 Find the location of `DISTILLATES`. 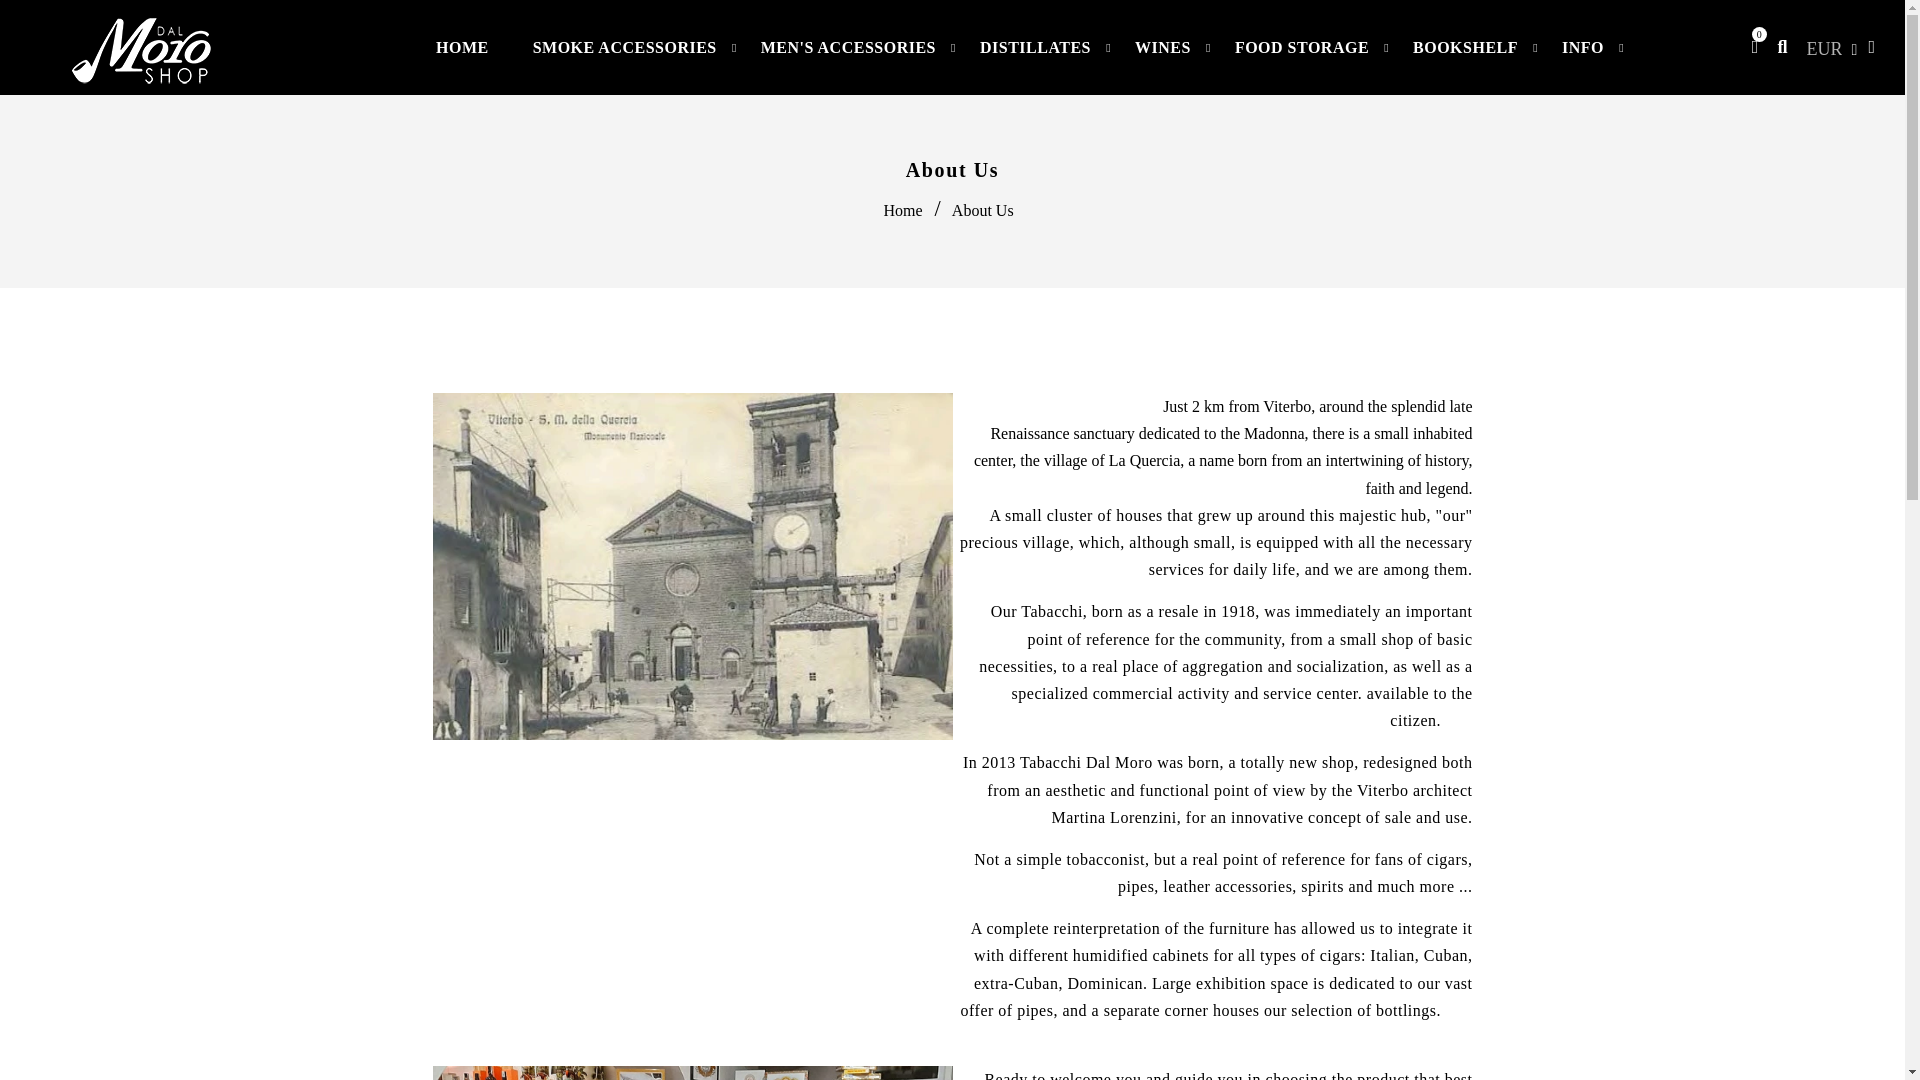

DISTILLATES is located at coordinates (1036, 46).